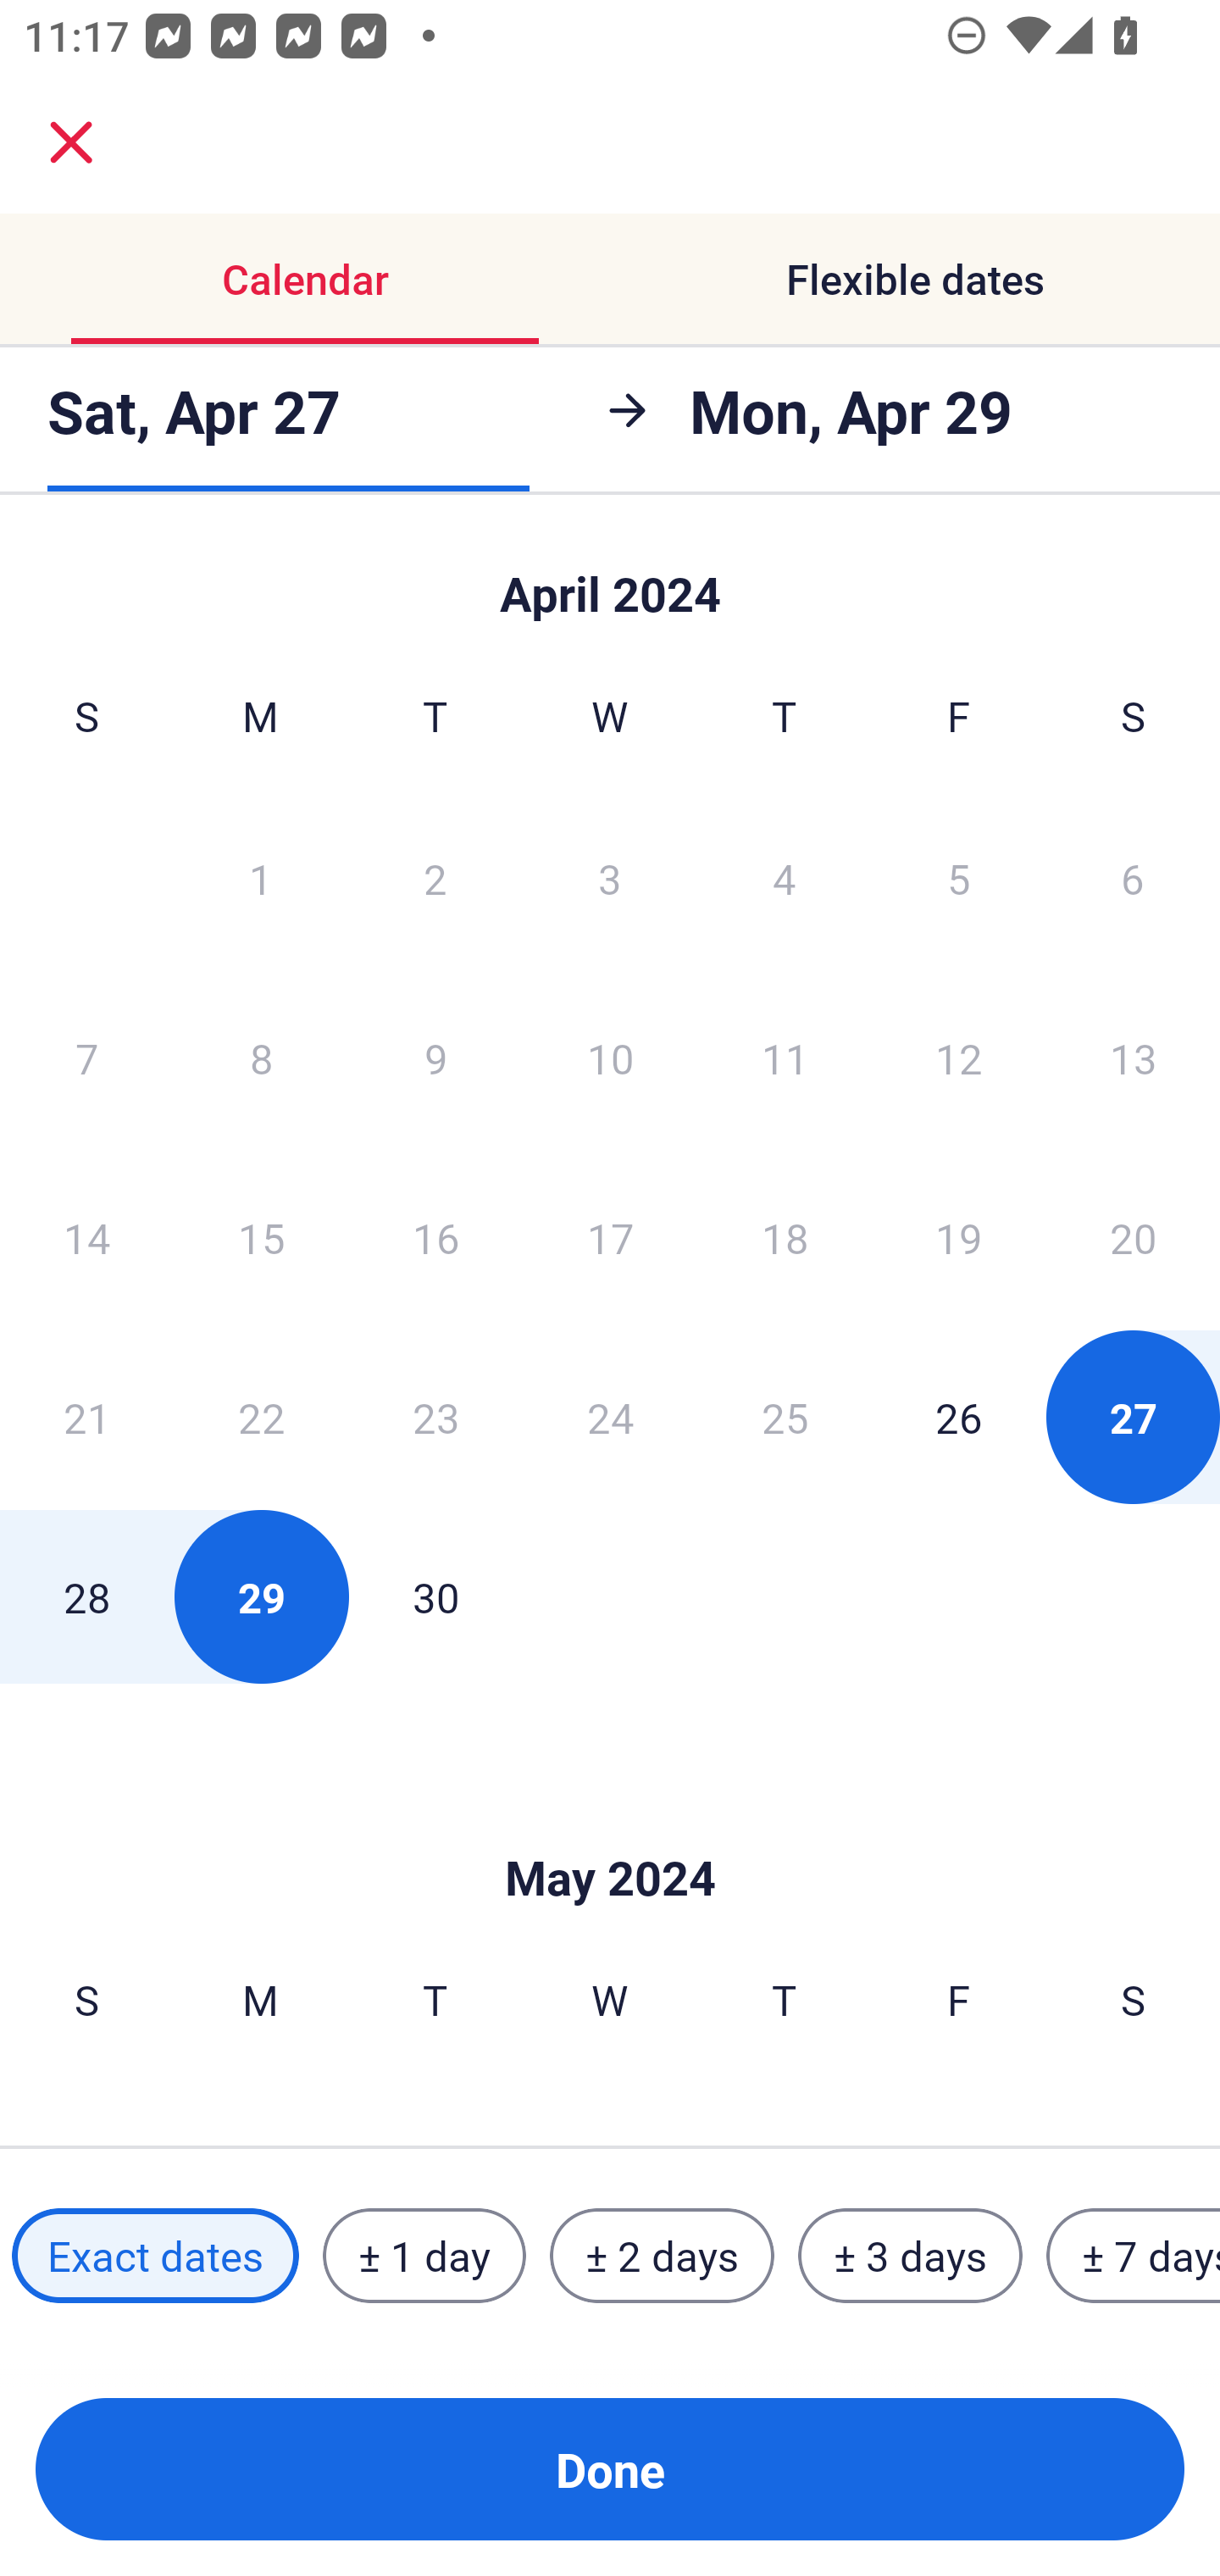  Describe the element at coordinates (663, 2255) in the screenshot. I see `± 2 days` at that location.